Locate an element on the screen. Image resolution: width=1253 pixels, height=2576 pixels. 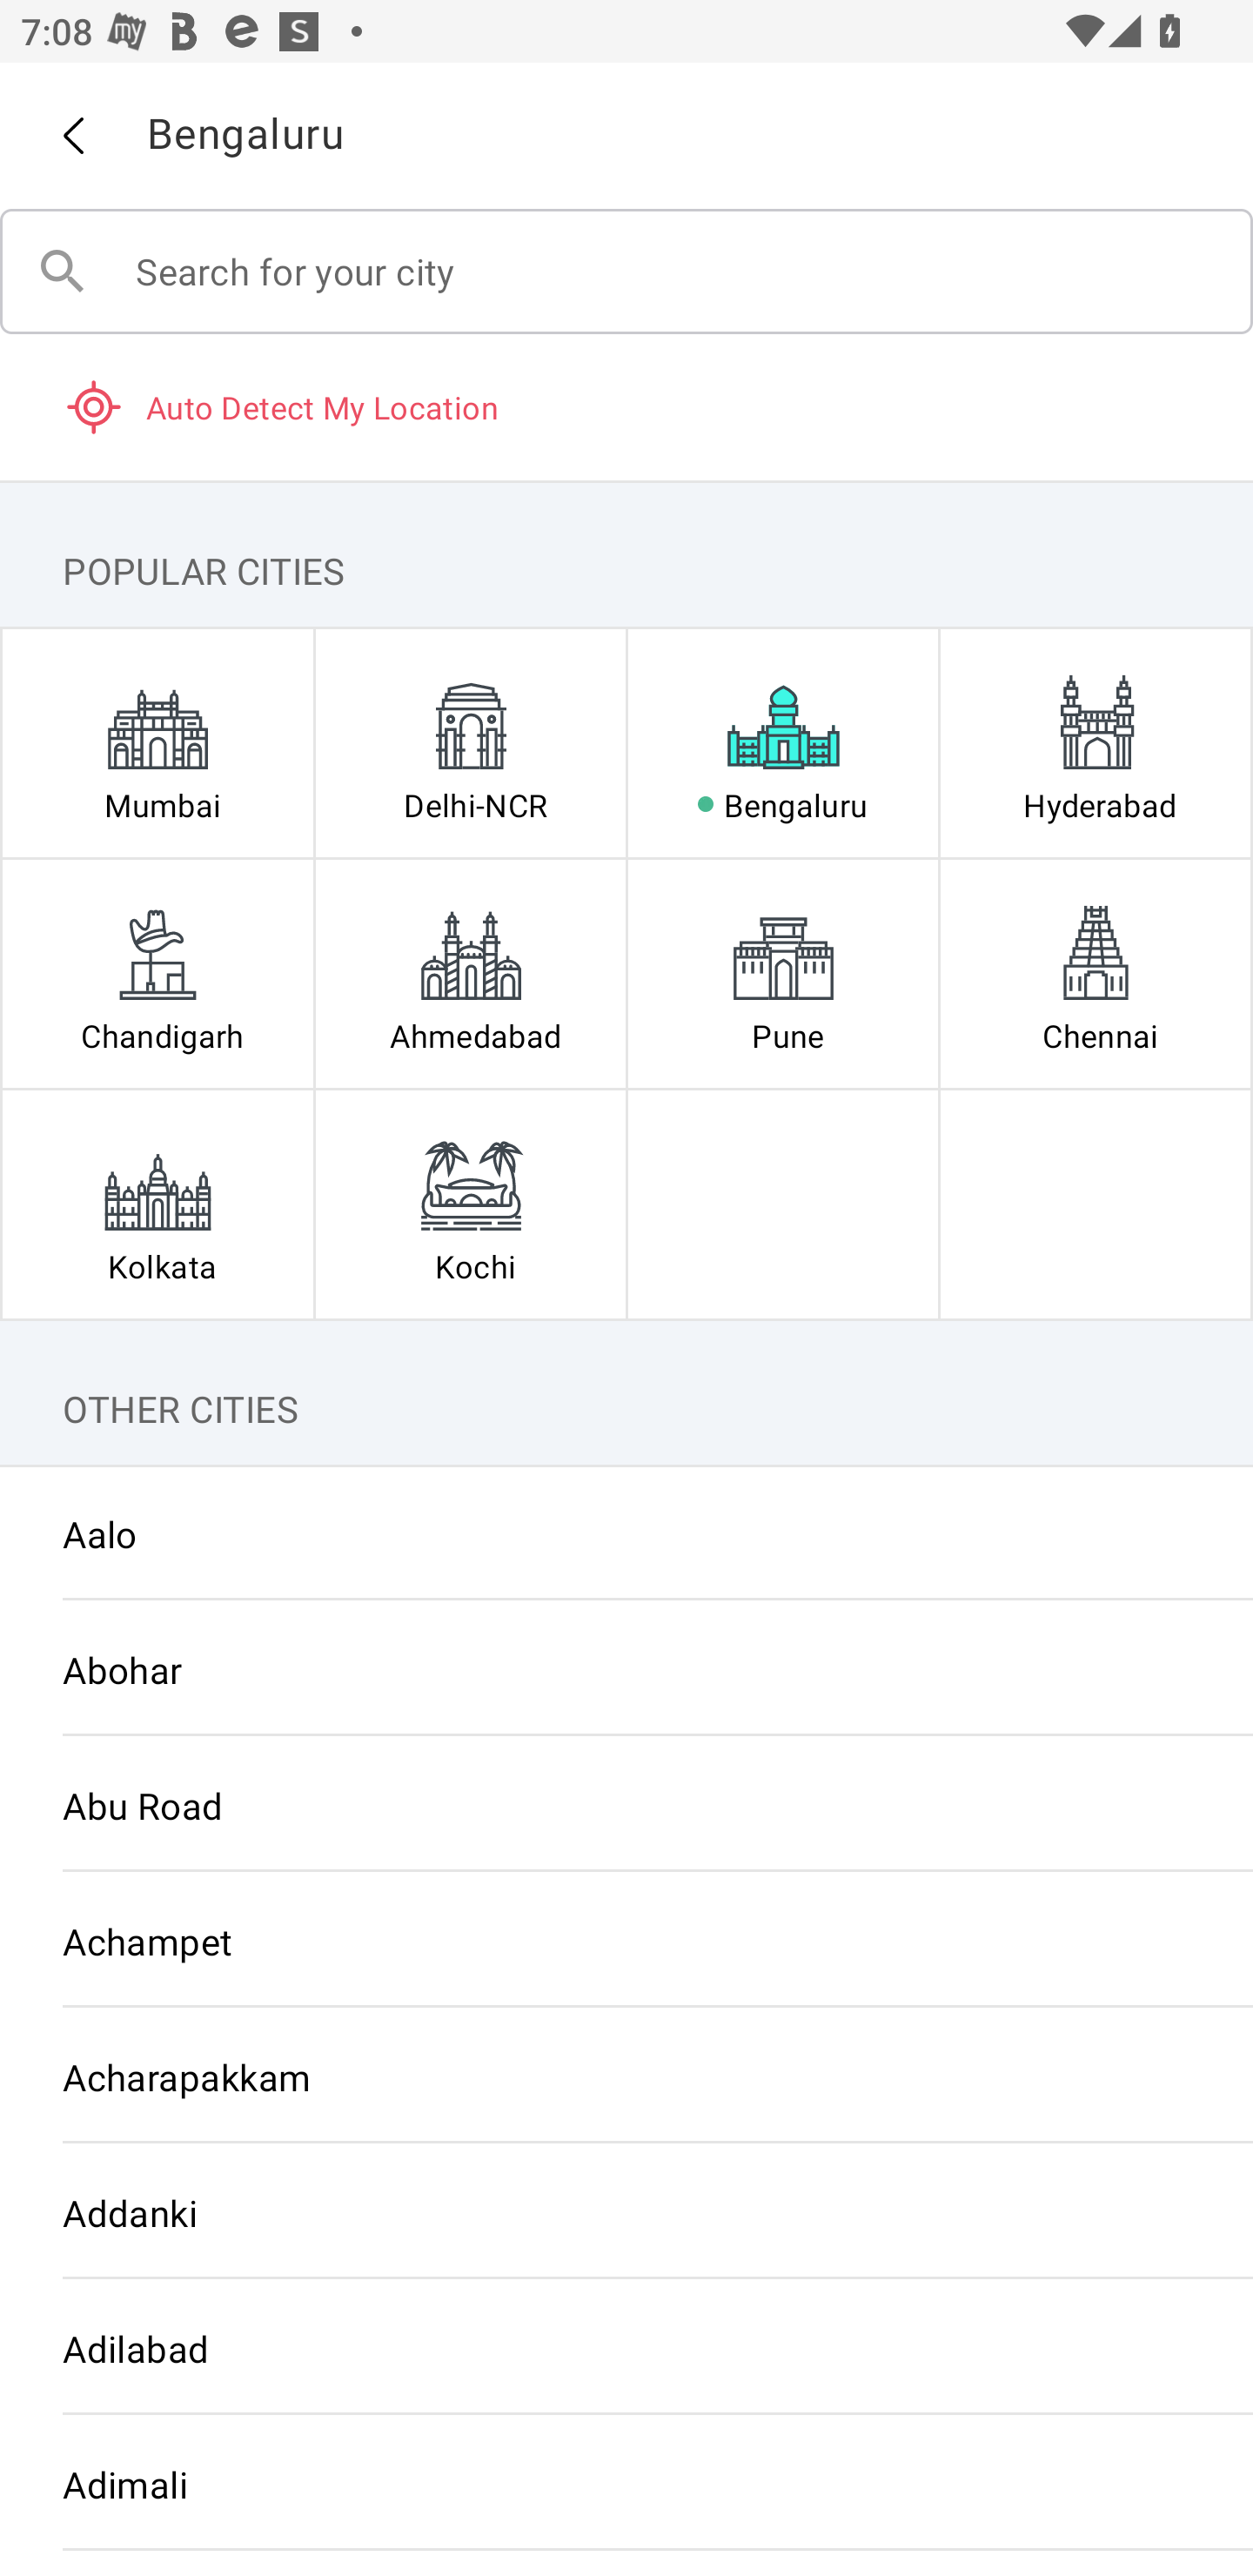
Ahmedabad is located at coordinates (470, 973).